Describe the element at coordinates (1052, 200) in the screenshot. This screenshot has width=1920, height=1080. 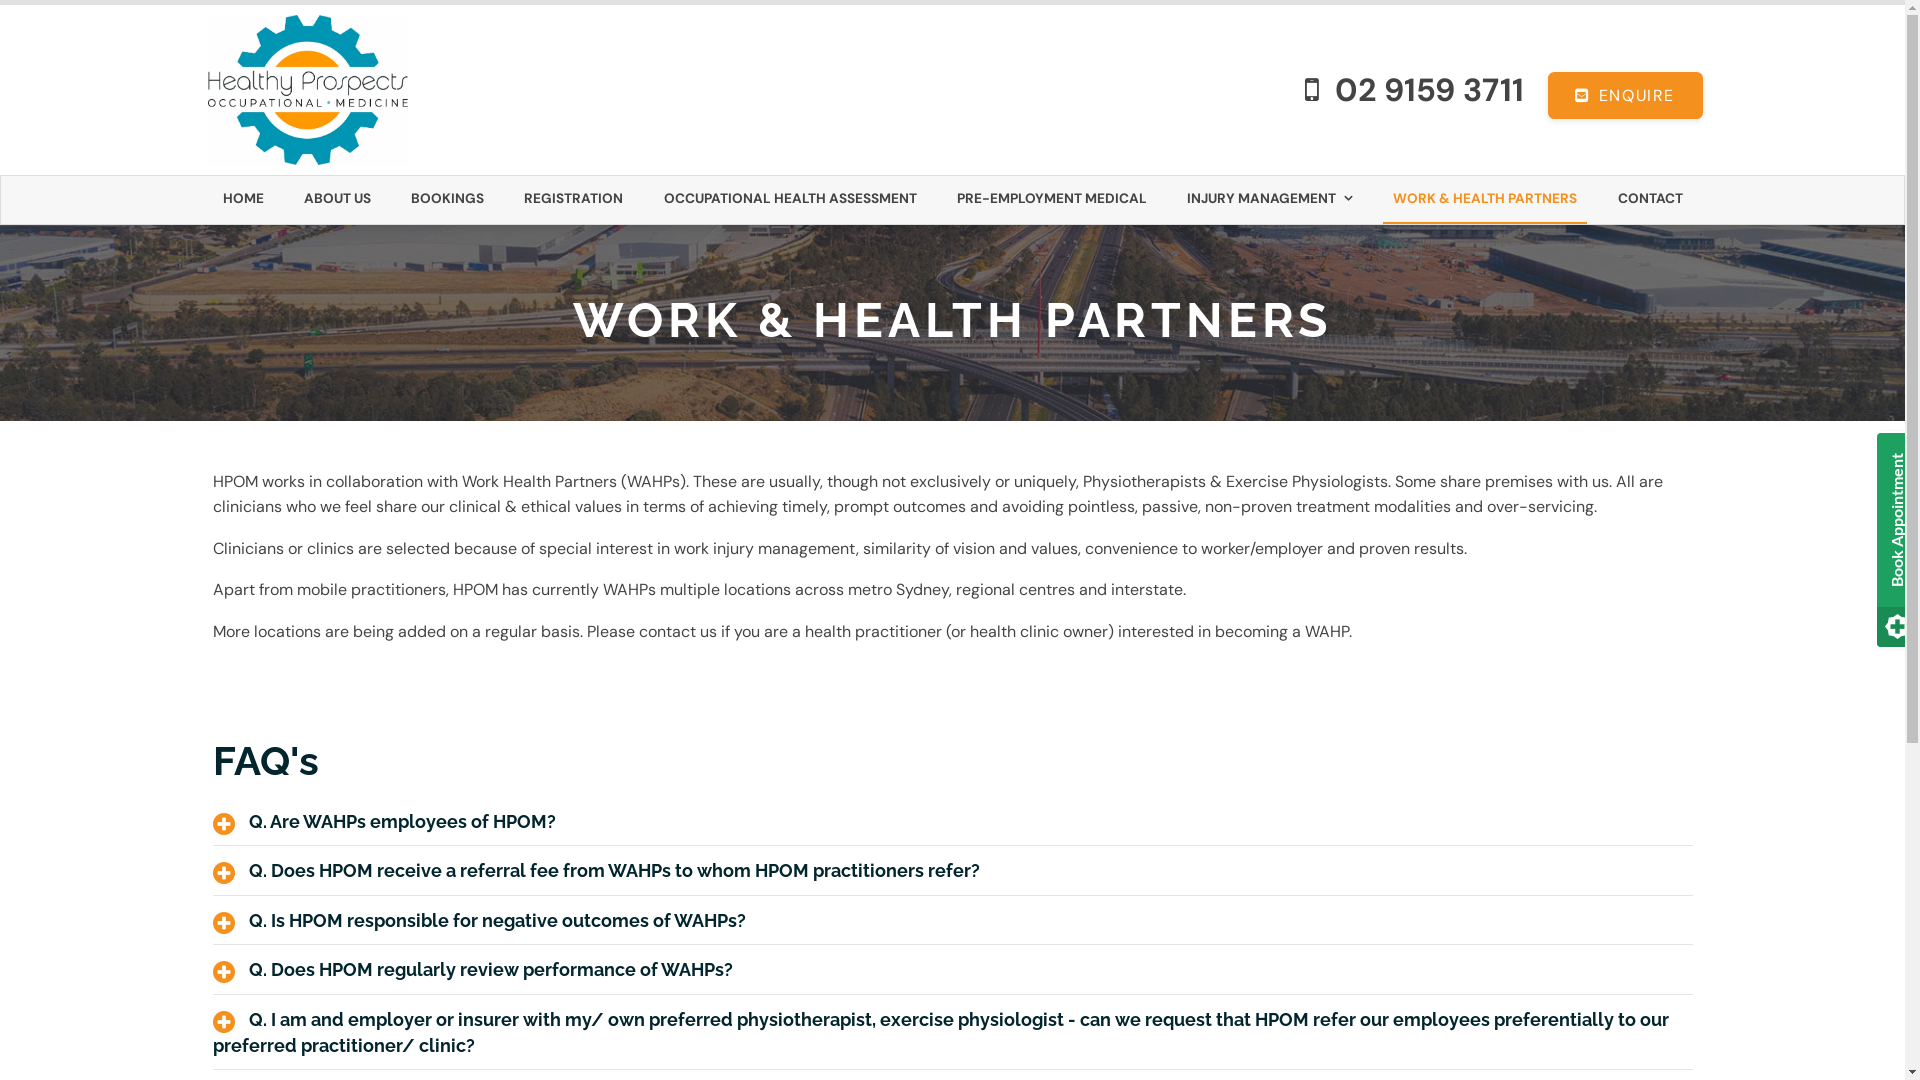
I see `PRE-EMPLOYMENT MEDICAL` at that location.